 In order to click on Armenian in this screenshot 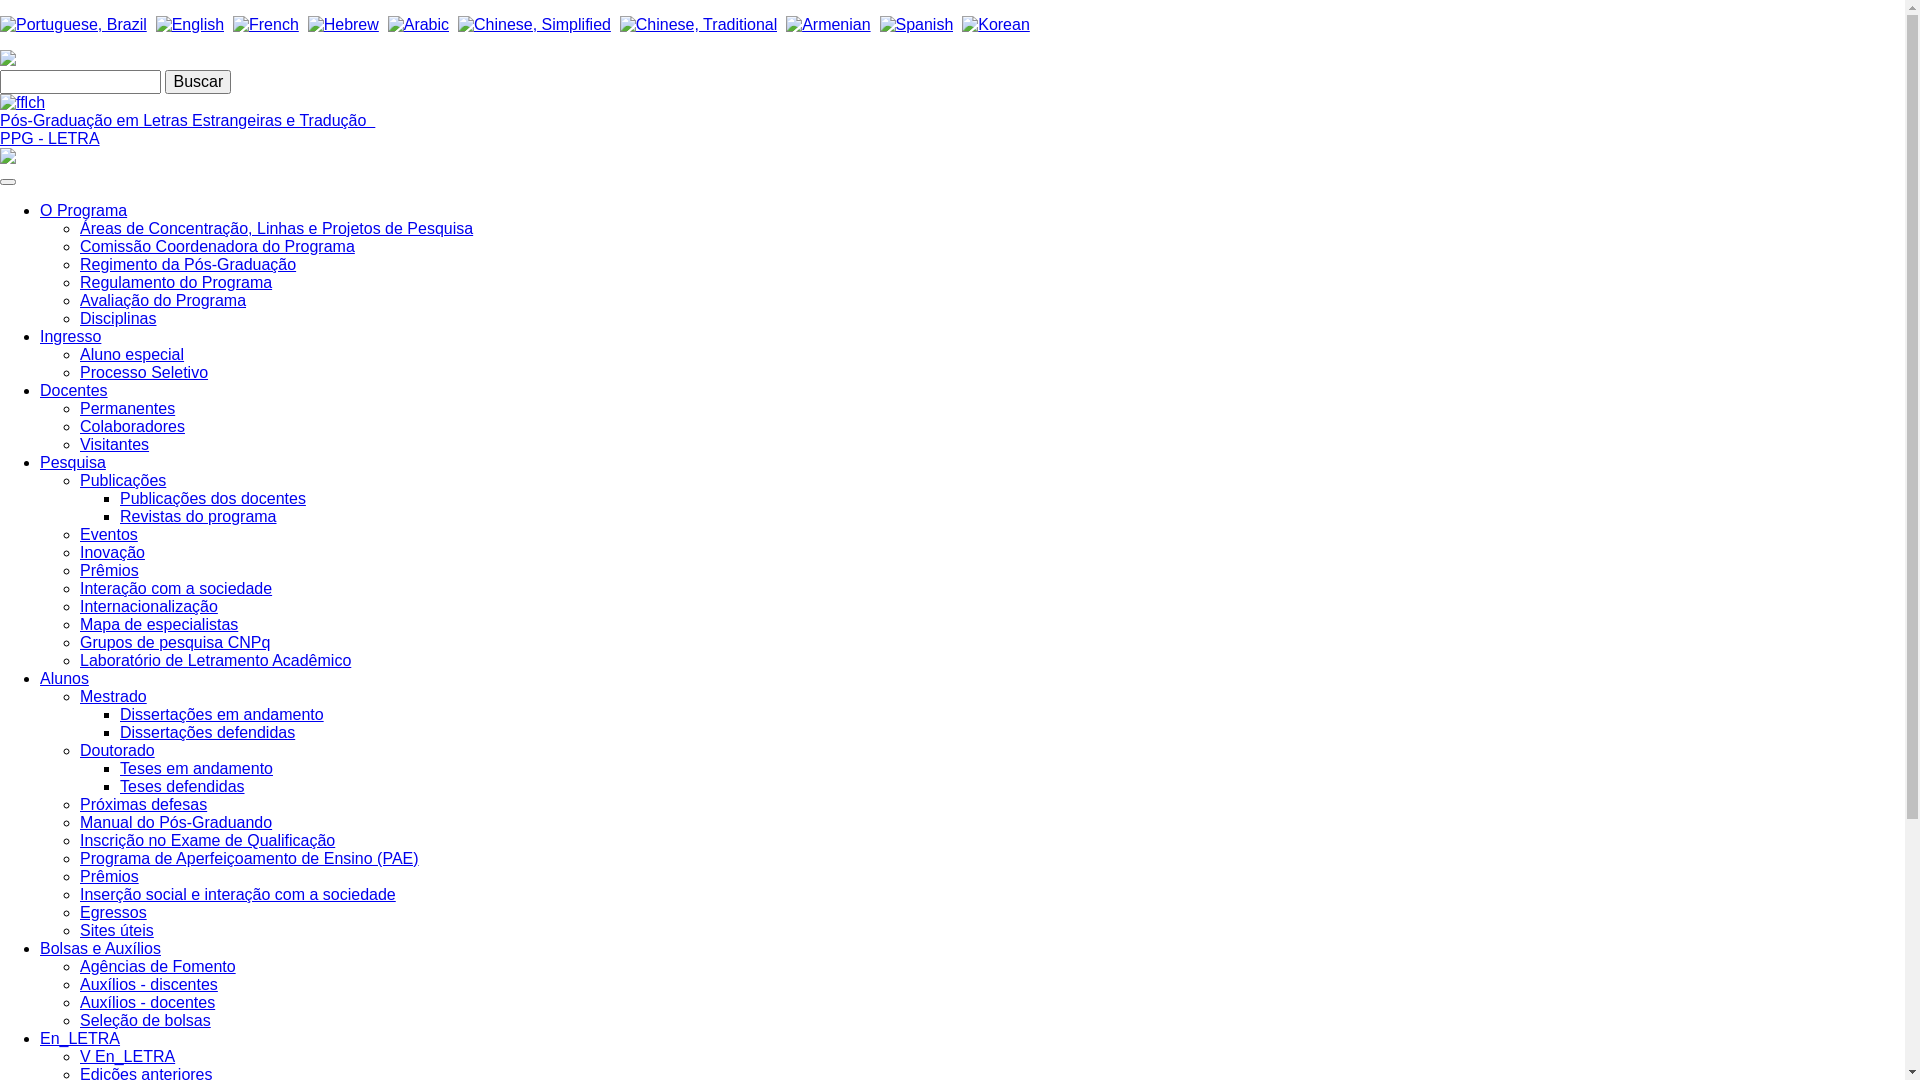, I will do `click(828, 25)`.